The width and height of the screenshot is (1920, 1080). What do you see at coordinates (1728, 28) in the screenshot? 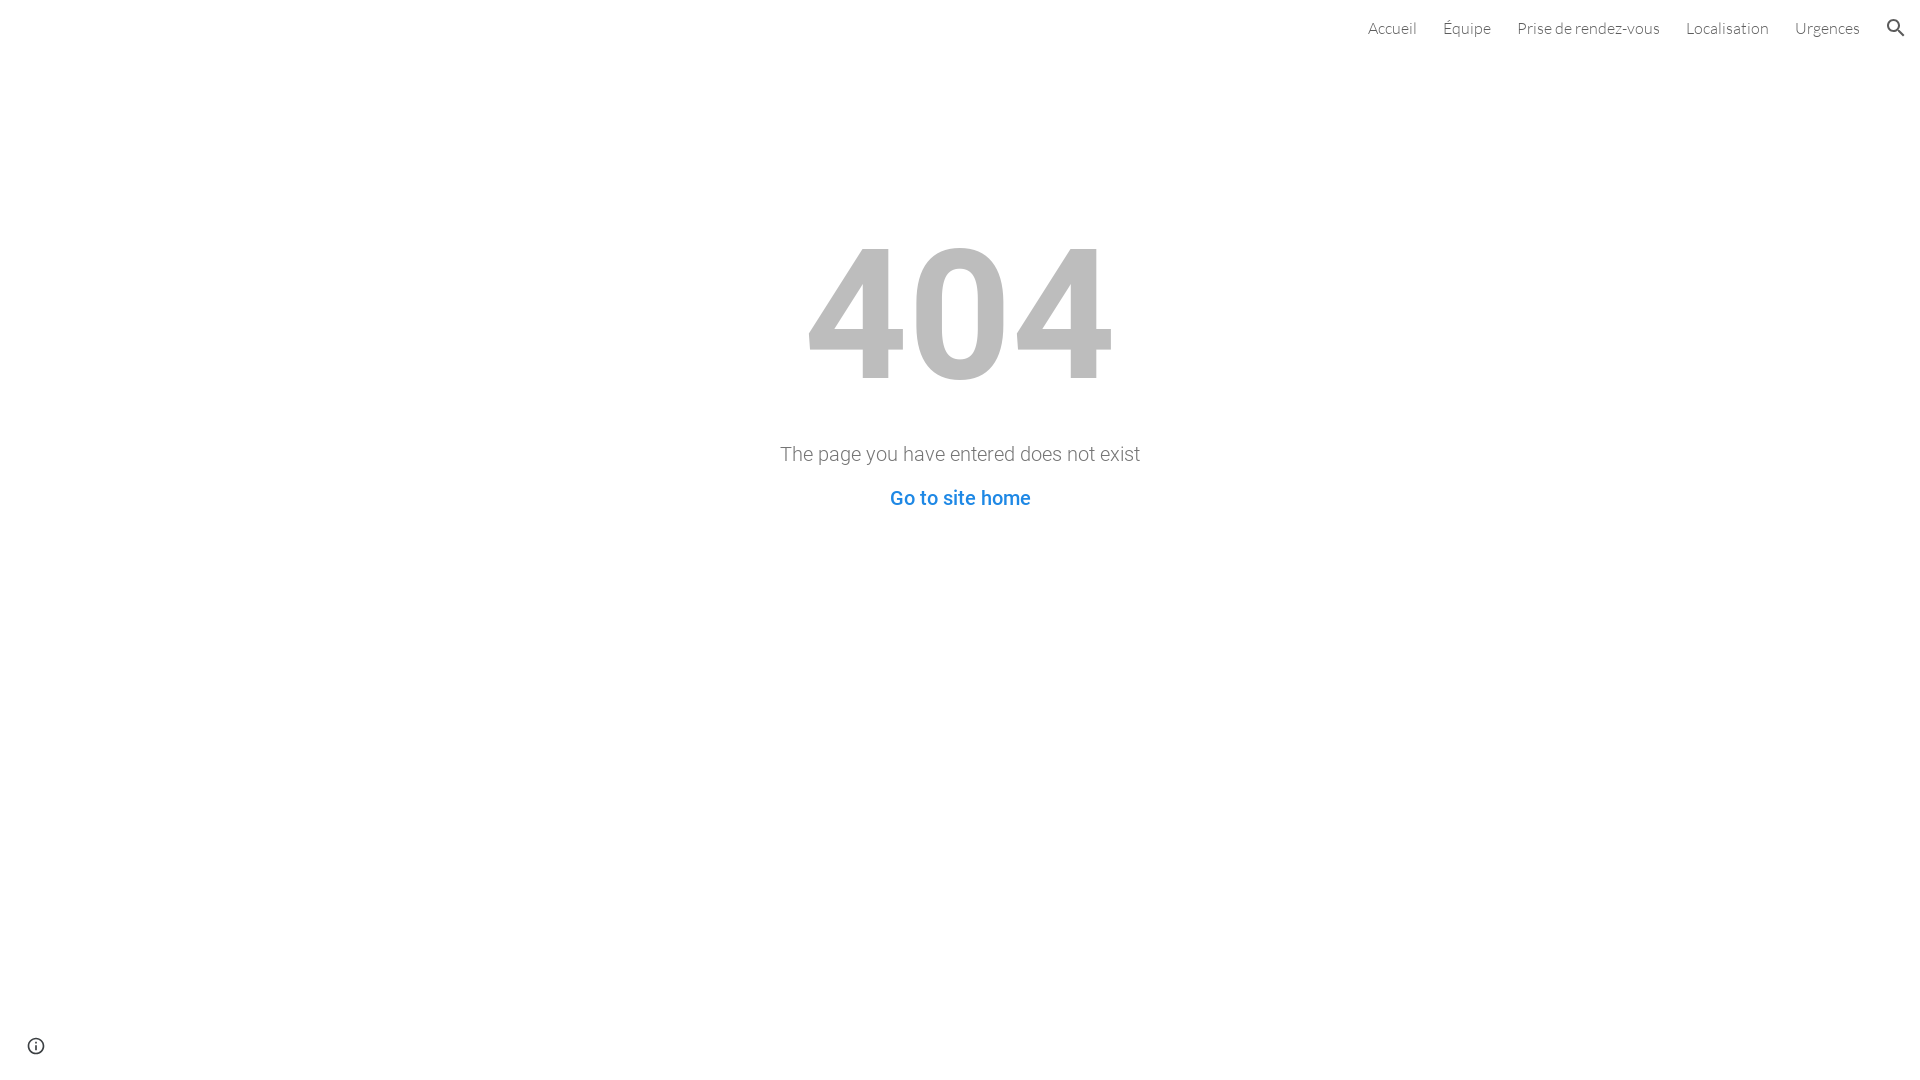
I see `Localisation` at bounding box center [1728, 28].